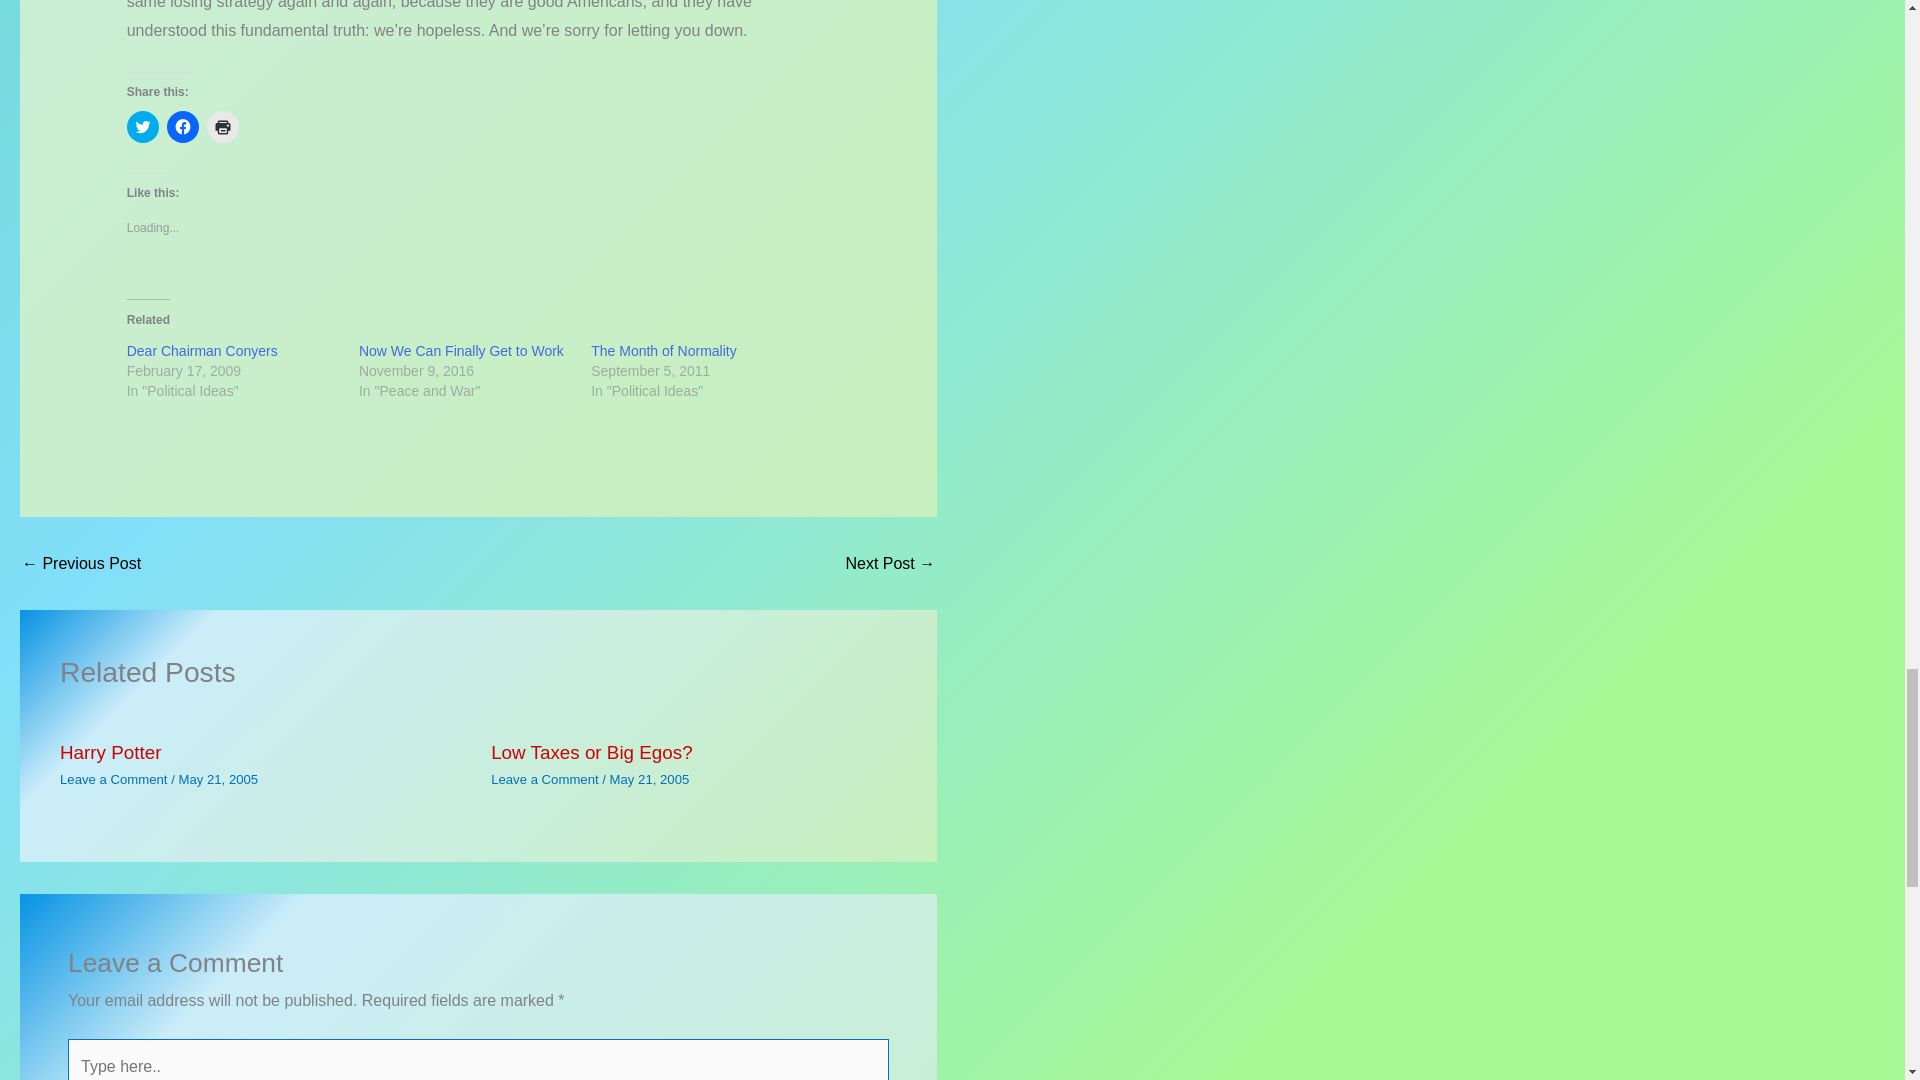  I want to click on Now We Can Finally Get to Work, so click(462, 350).